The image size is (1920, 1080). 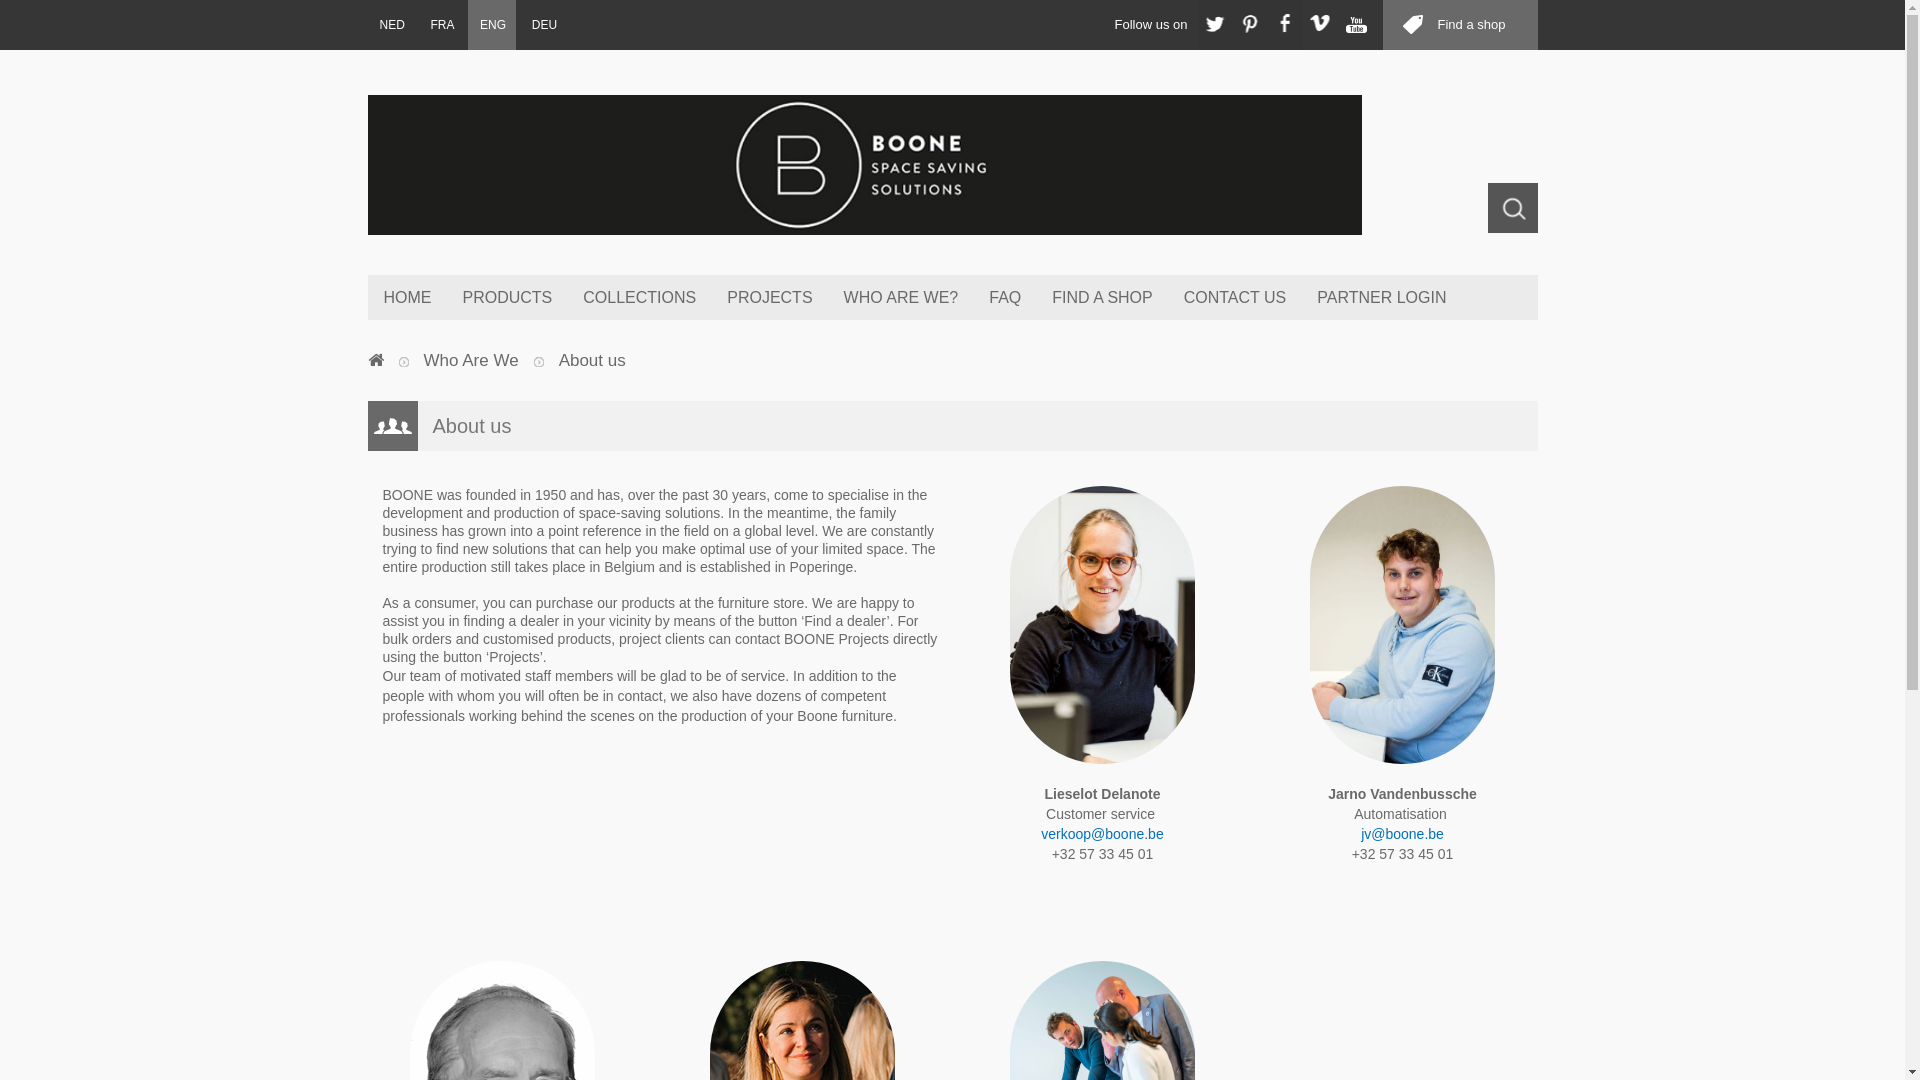 What do you see at coordinates (769, 298) in the screenshot?
I see `PROJECTS` at bounding box center [769, 298].